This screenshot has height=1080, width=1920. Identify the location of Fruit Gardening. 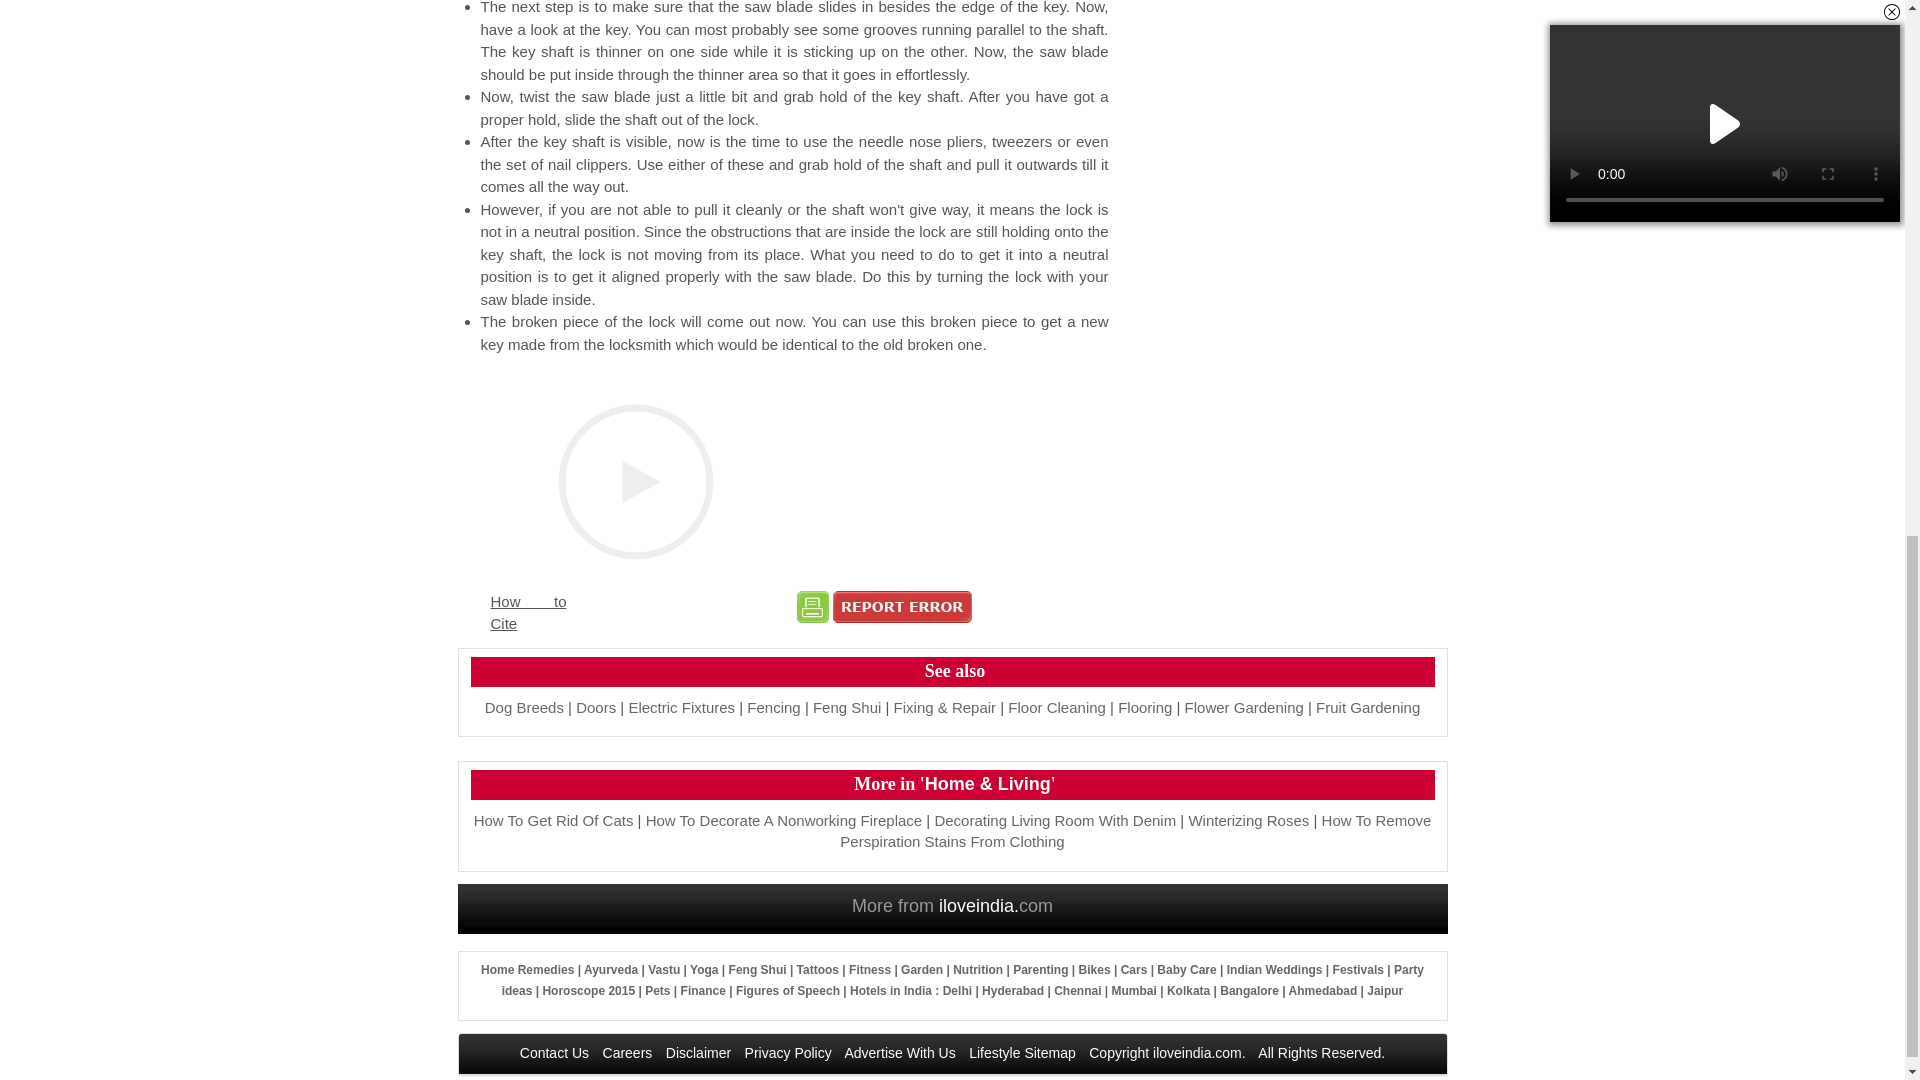
(1368, 707).